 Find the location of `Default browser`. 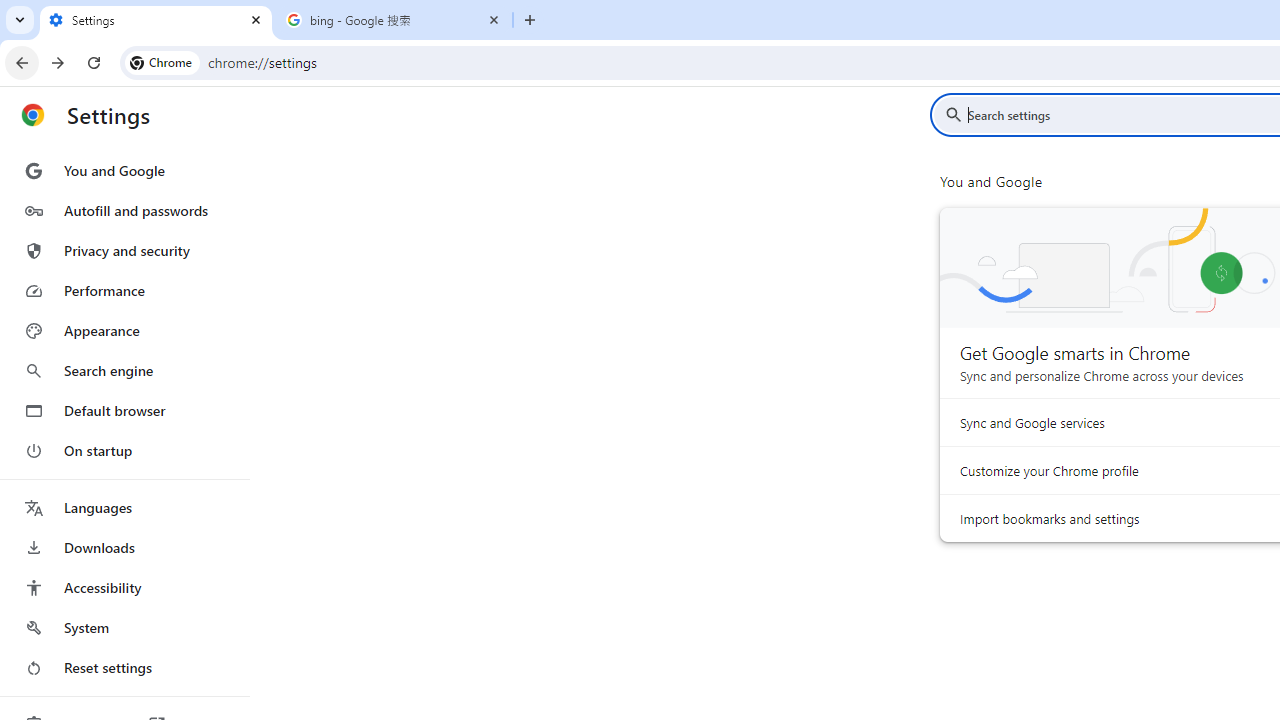

Default browser is located at coordinates (124, 410).